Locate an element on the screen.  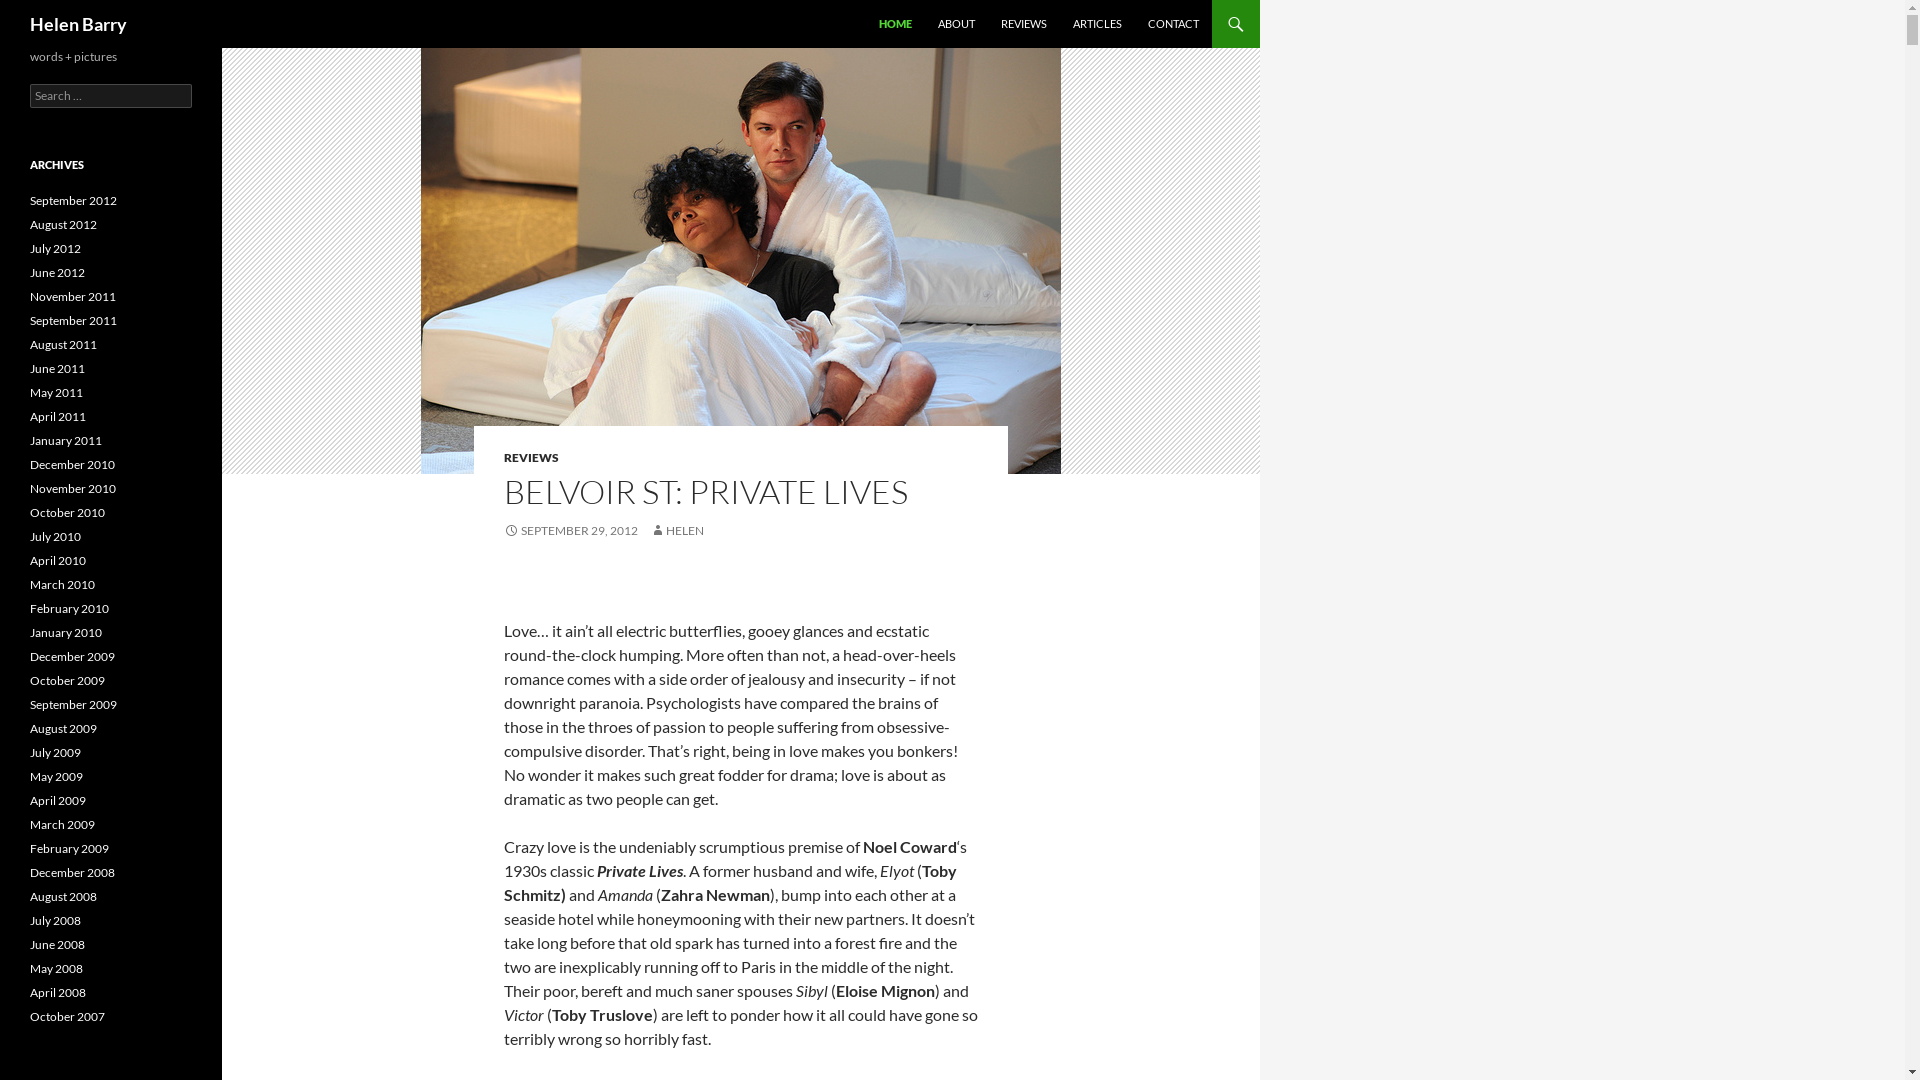
May 2011 is located at coordinates (56, 392).